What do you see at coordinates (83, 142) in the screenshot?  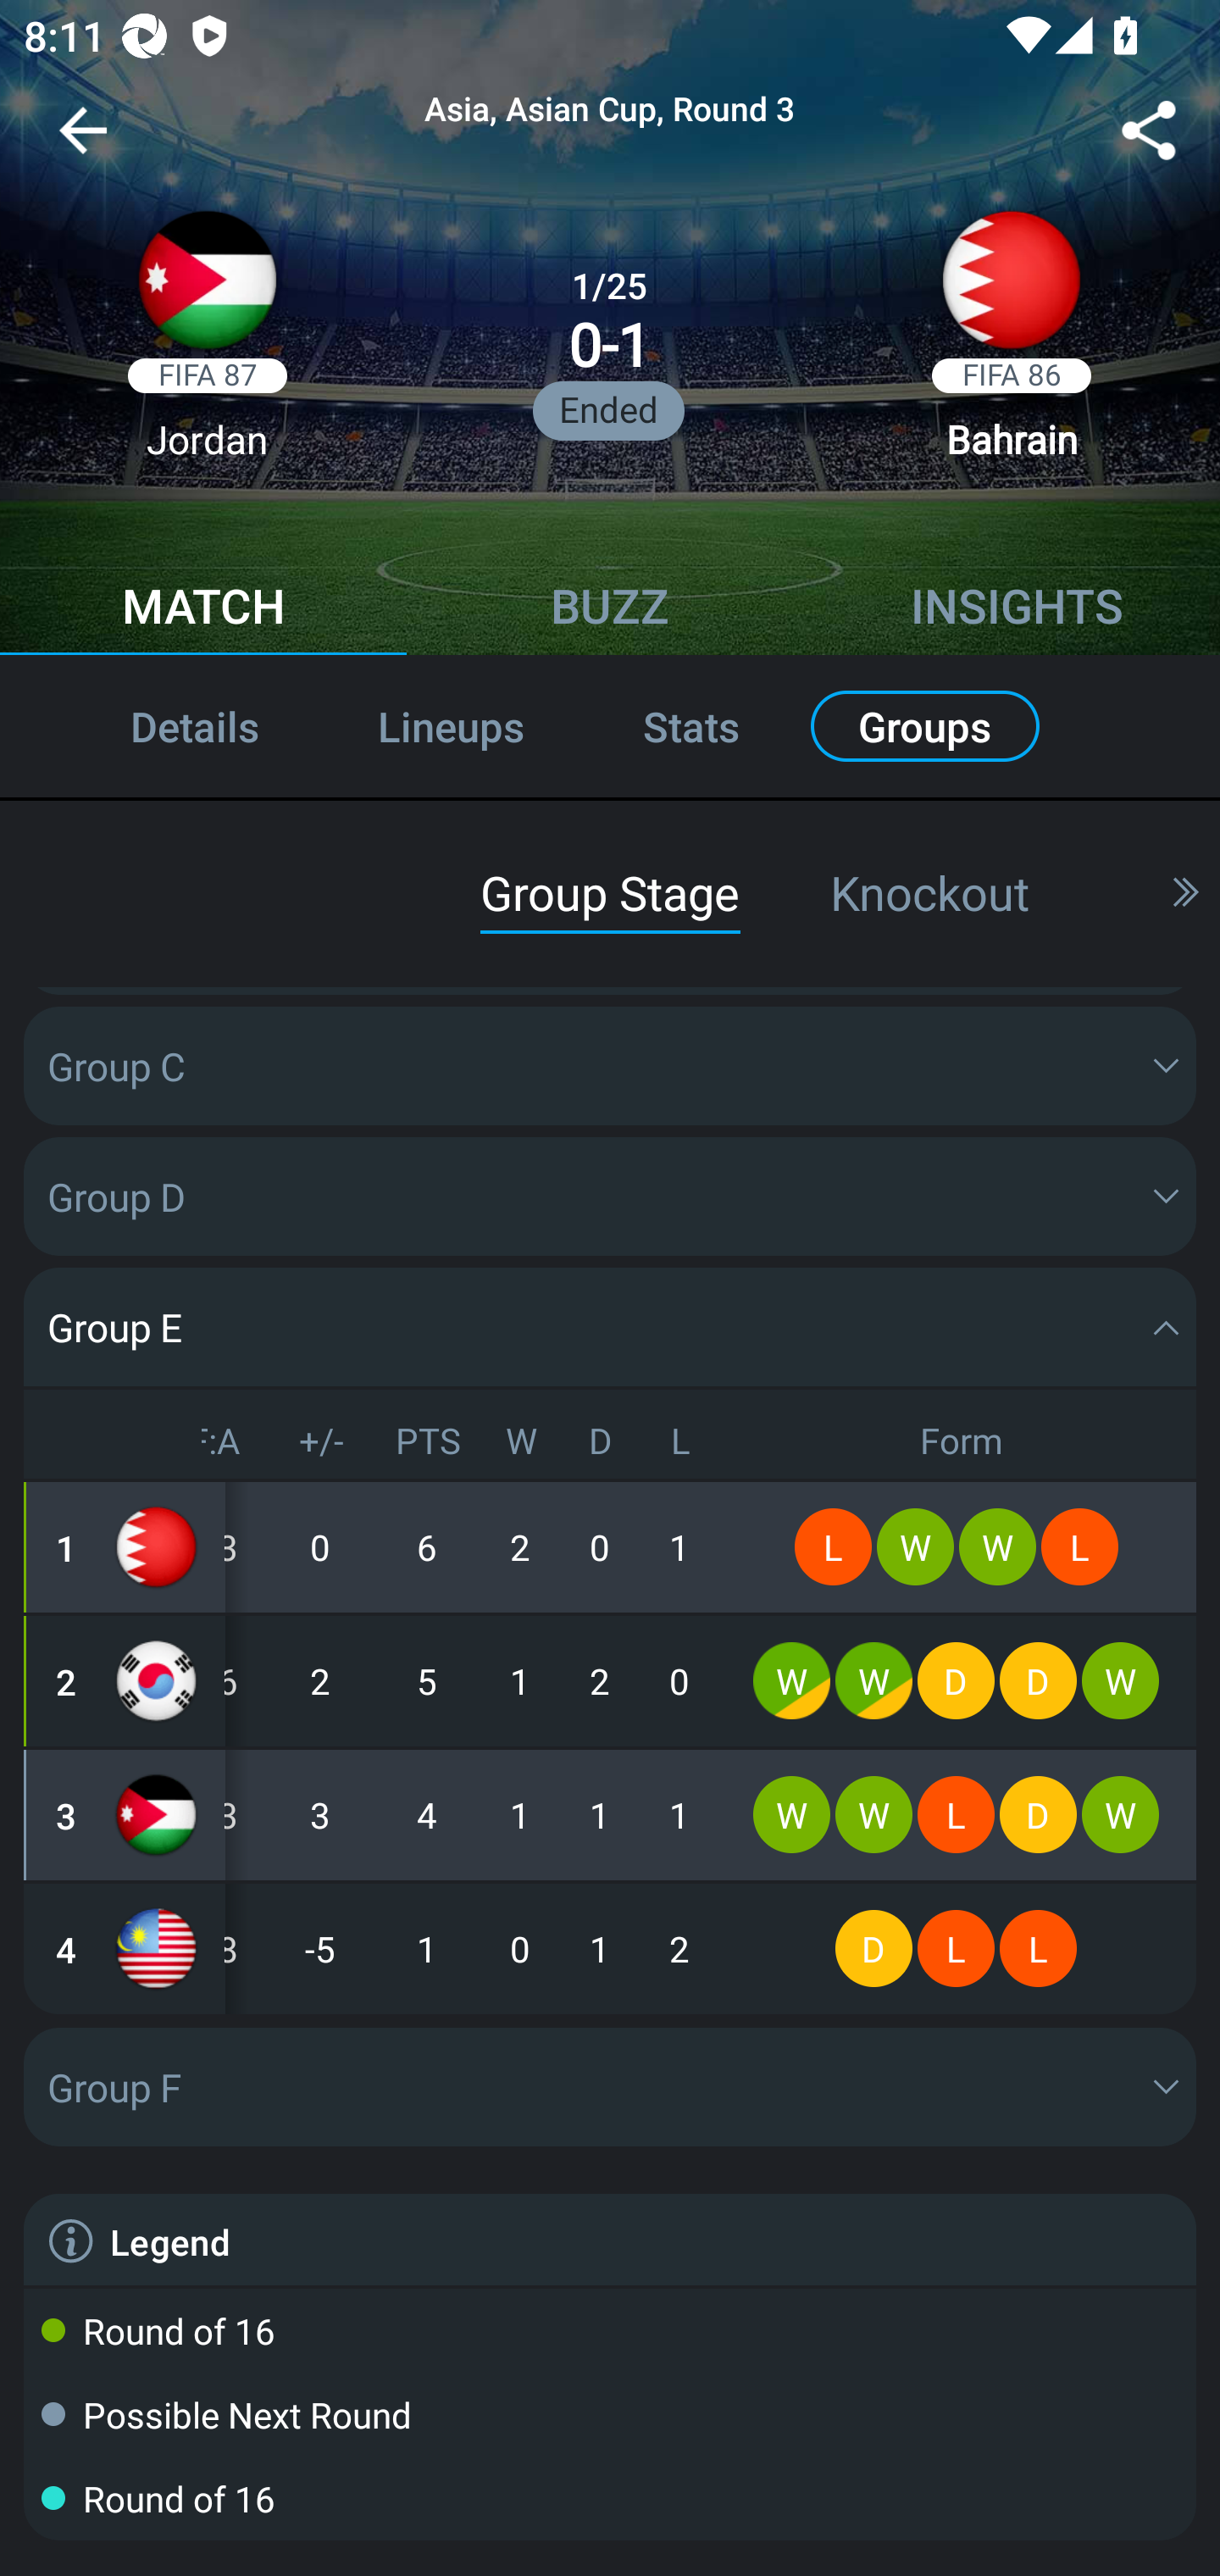 I see `Navigate up` at bounding box center [83, 142].